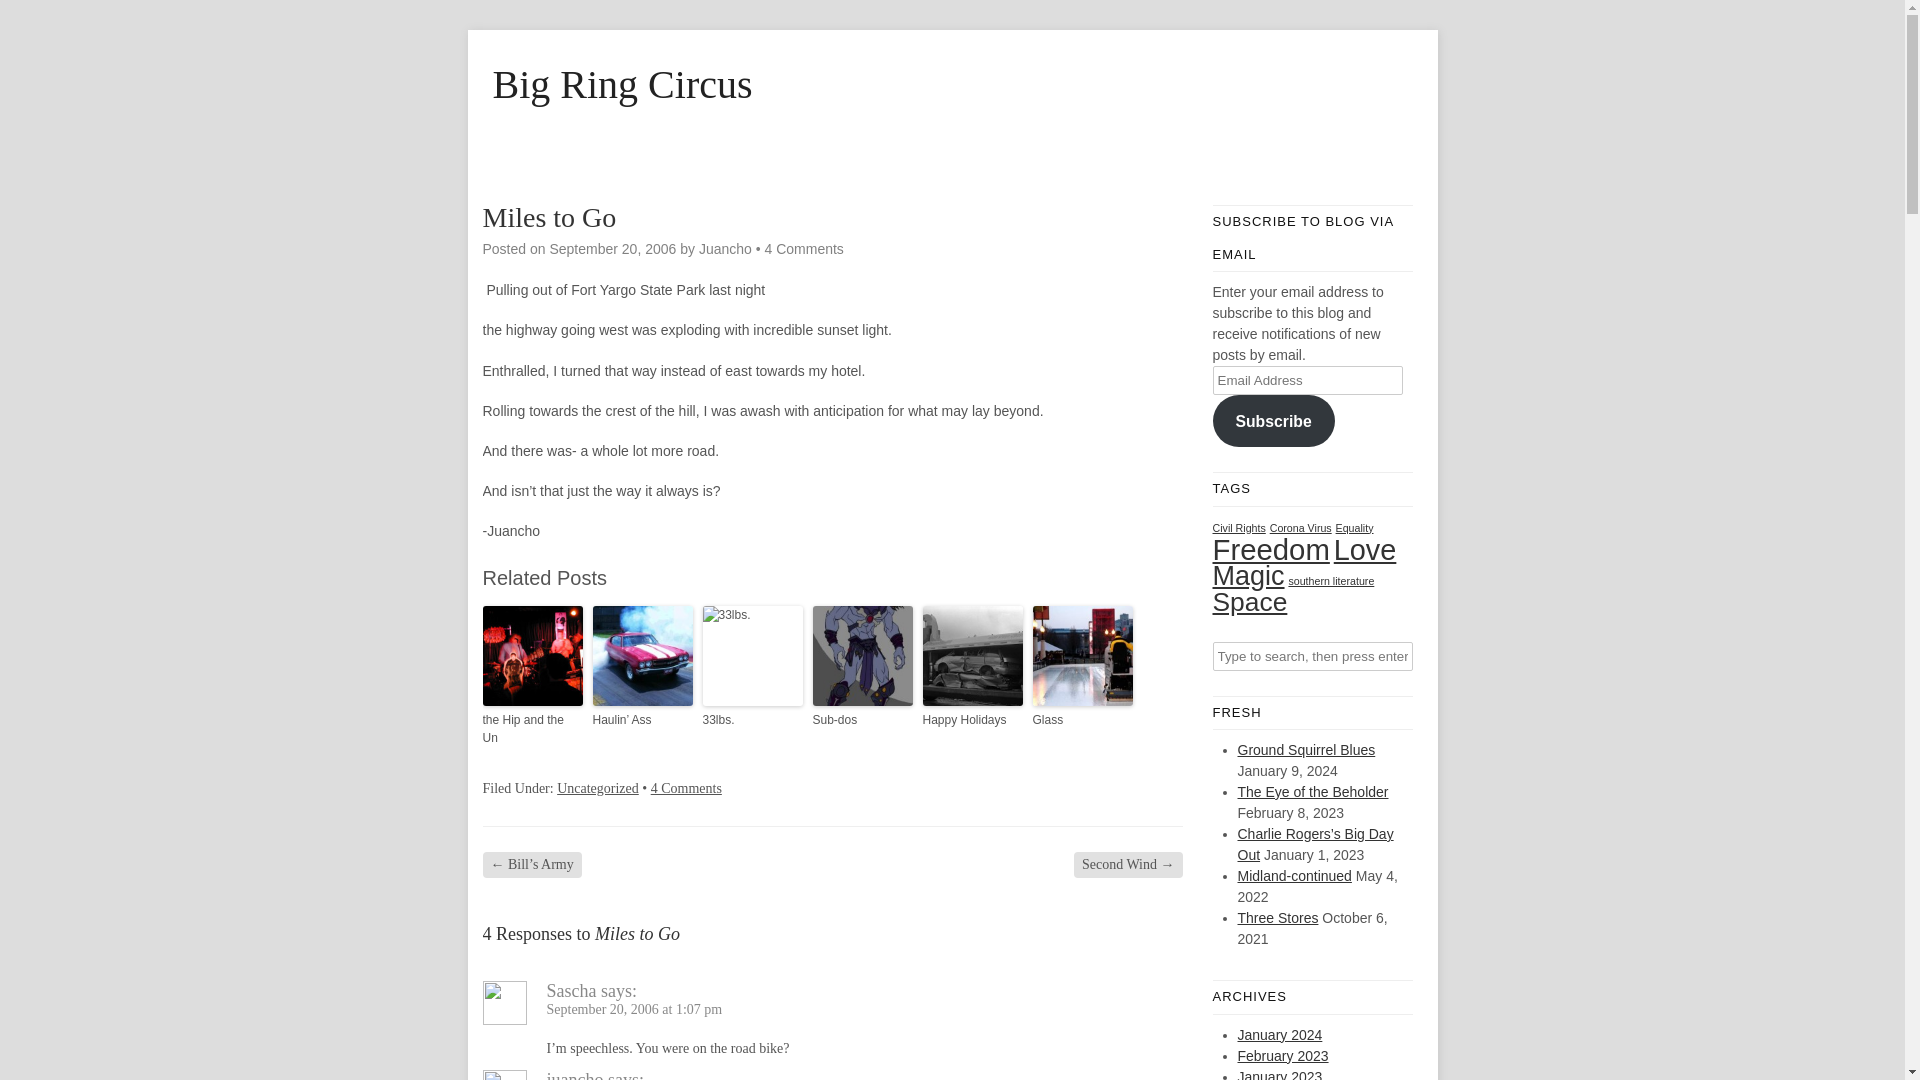  I want to click on Search, so click(30, 14).